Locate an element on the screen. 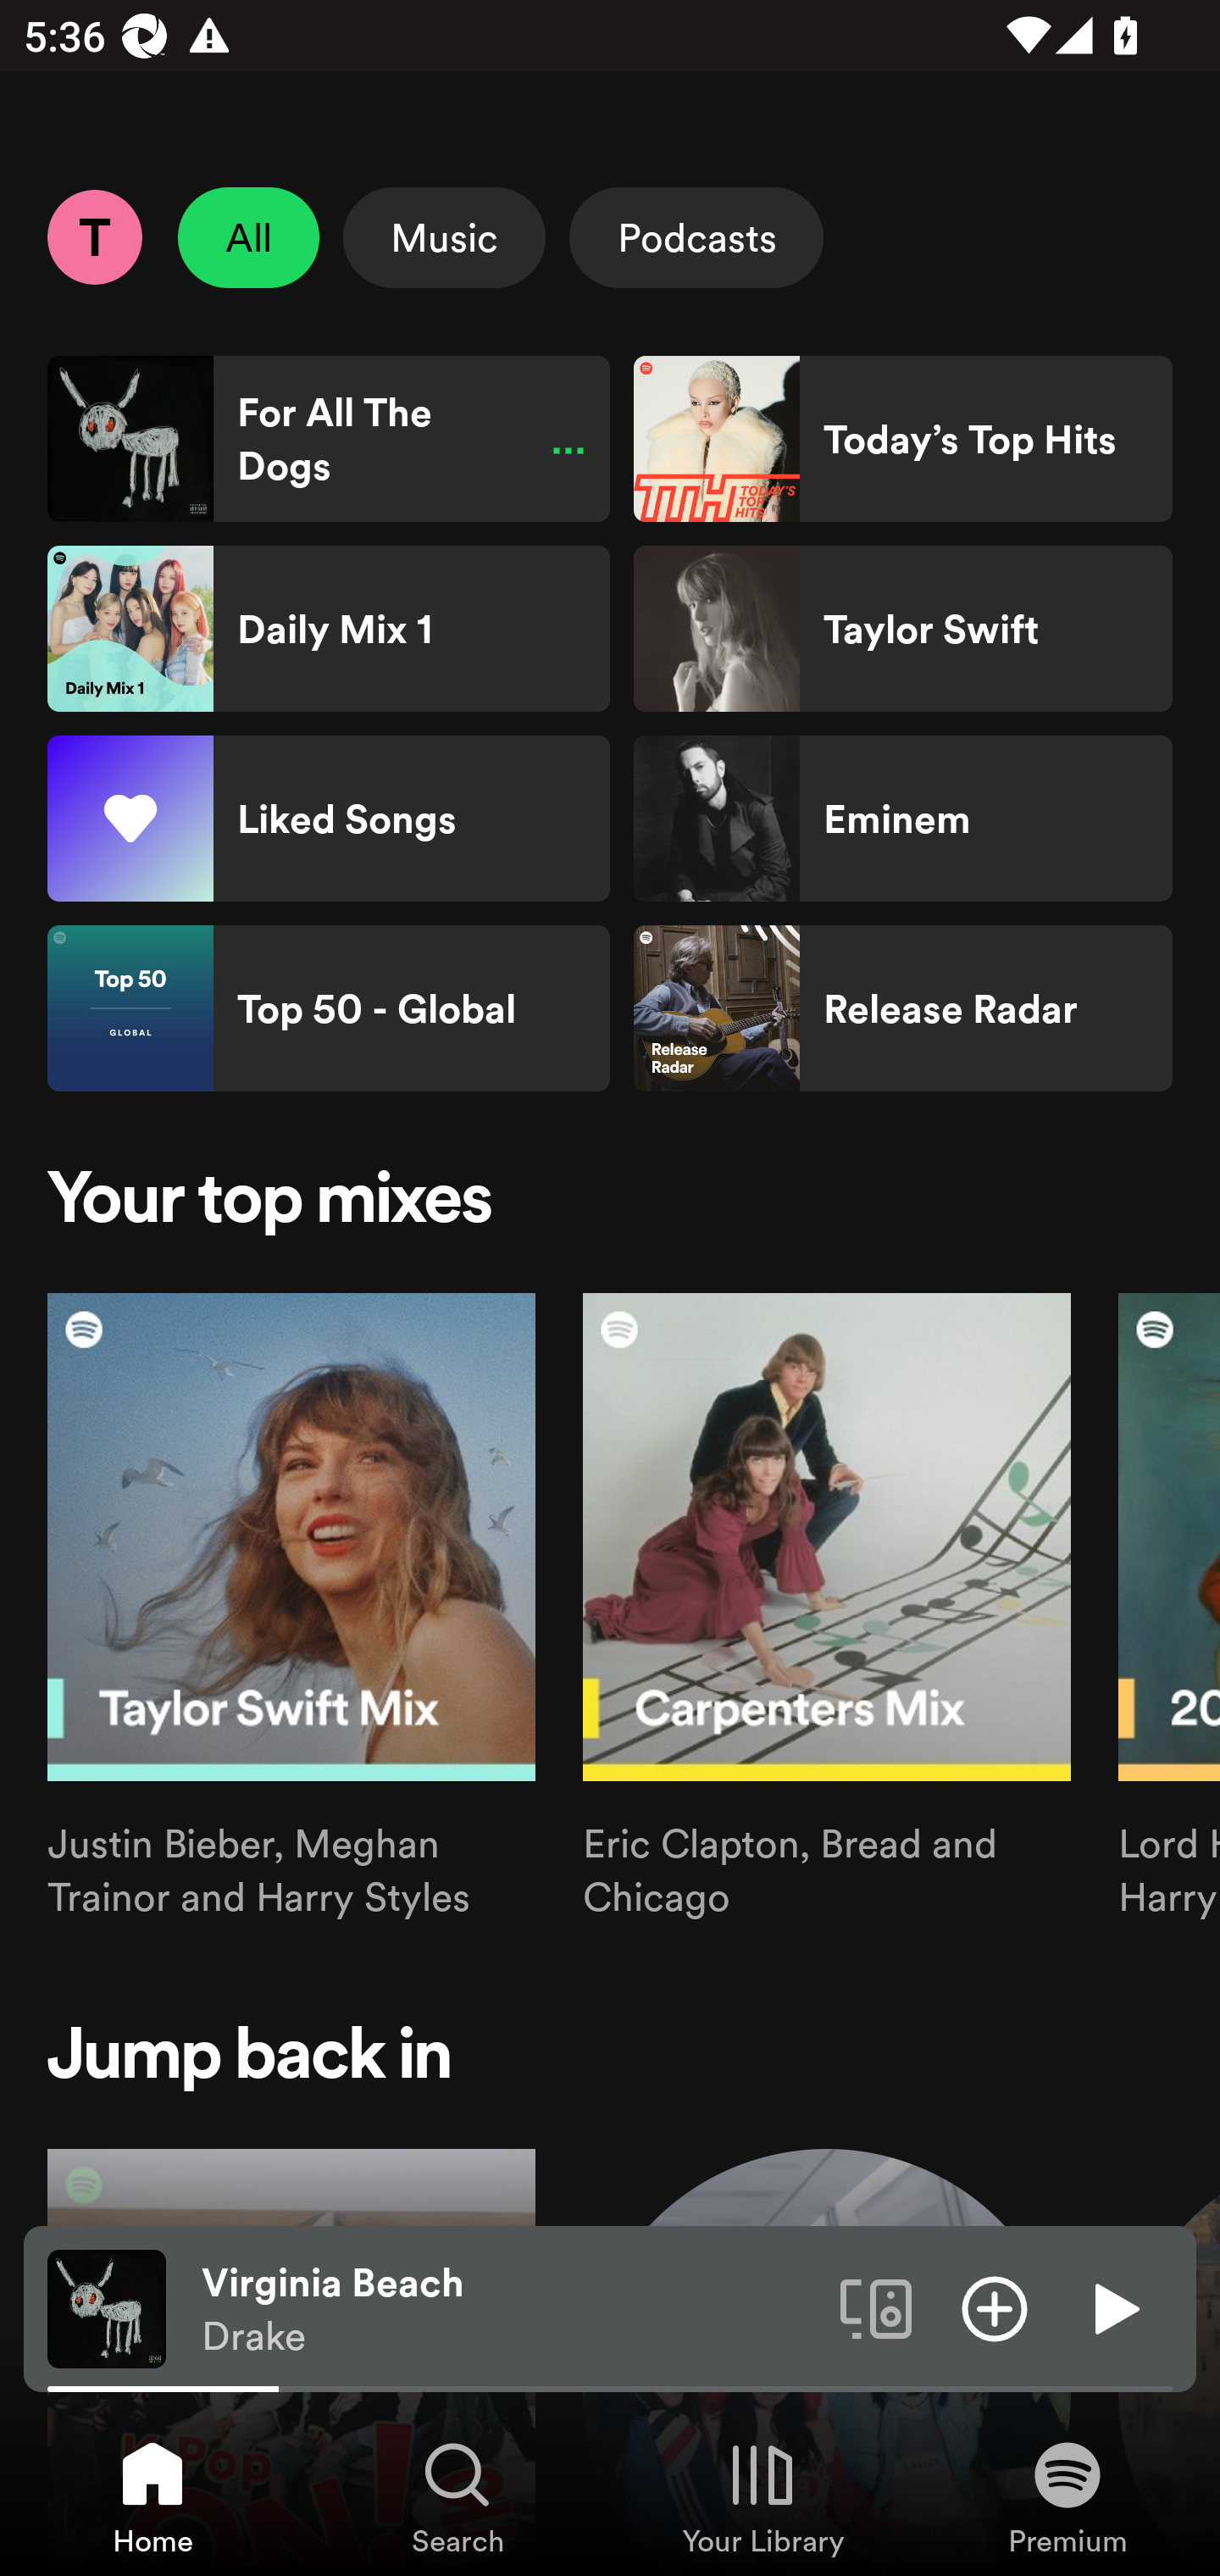 This screenshot has width=1220, height=2576. Taylor Swift Shortcut Taylor Swift is located at coordinates (902, 629).